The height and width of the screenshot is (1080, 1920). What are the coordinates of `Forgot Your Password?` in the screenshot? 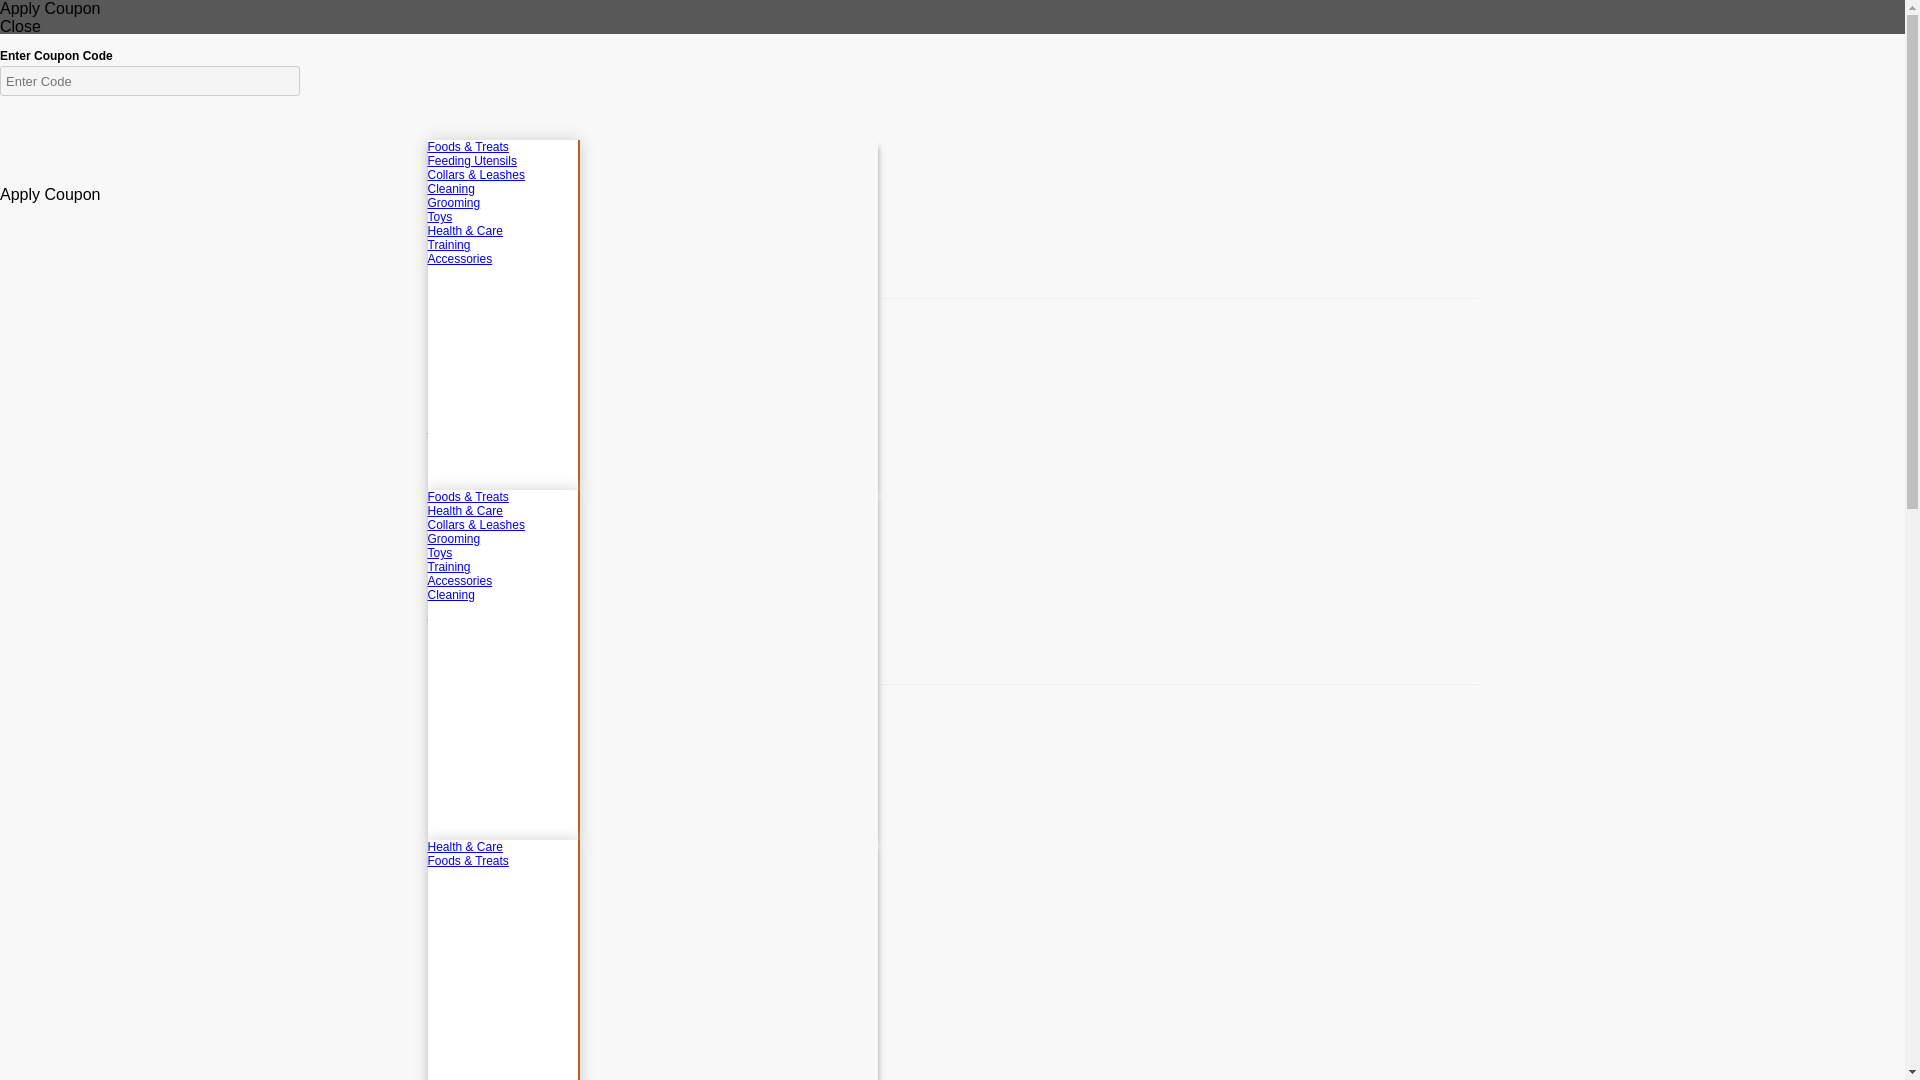 It's located at (510, 426).